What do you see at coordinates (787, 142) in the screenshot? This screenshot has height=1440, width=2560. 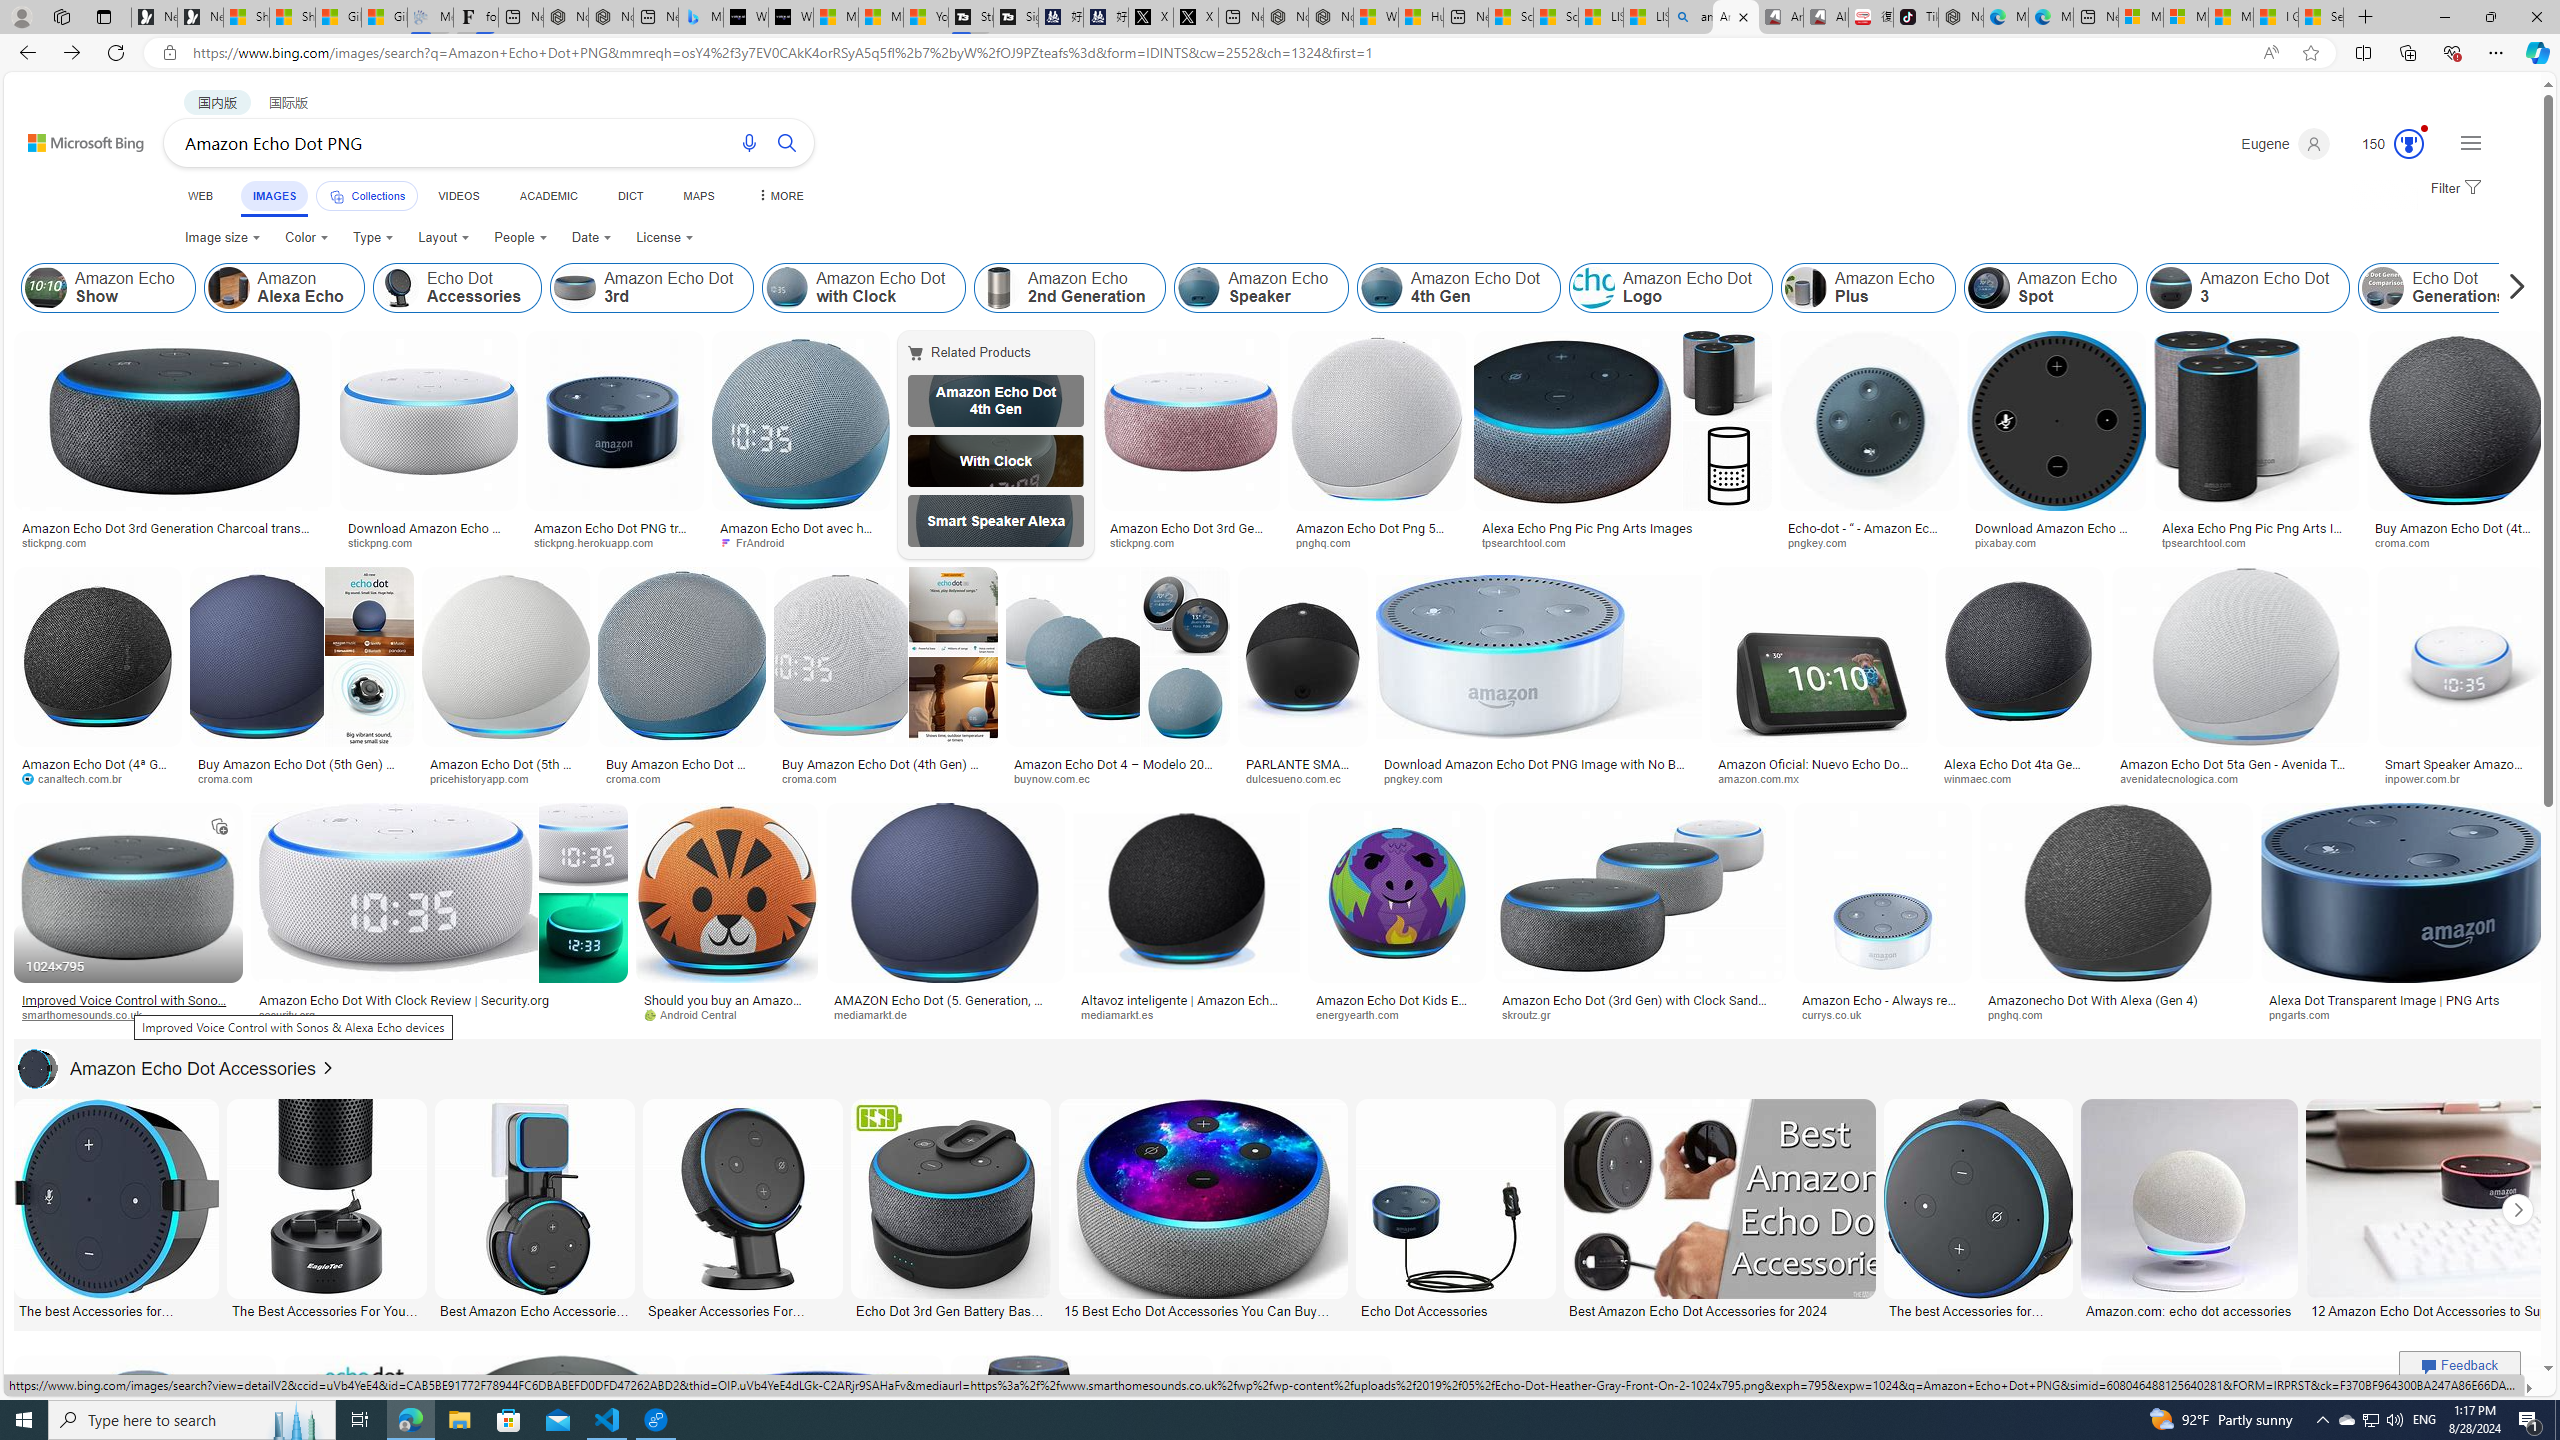 I see `Search button` at bounding box center [787, 142].